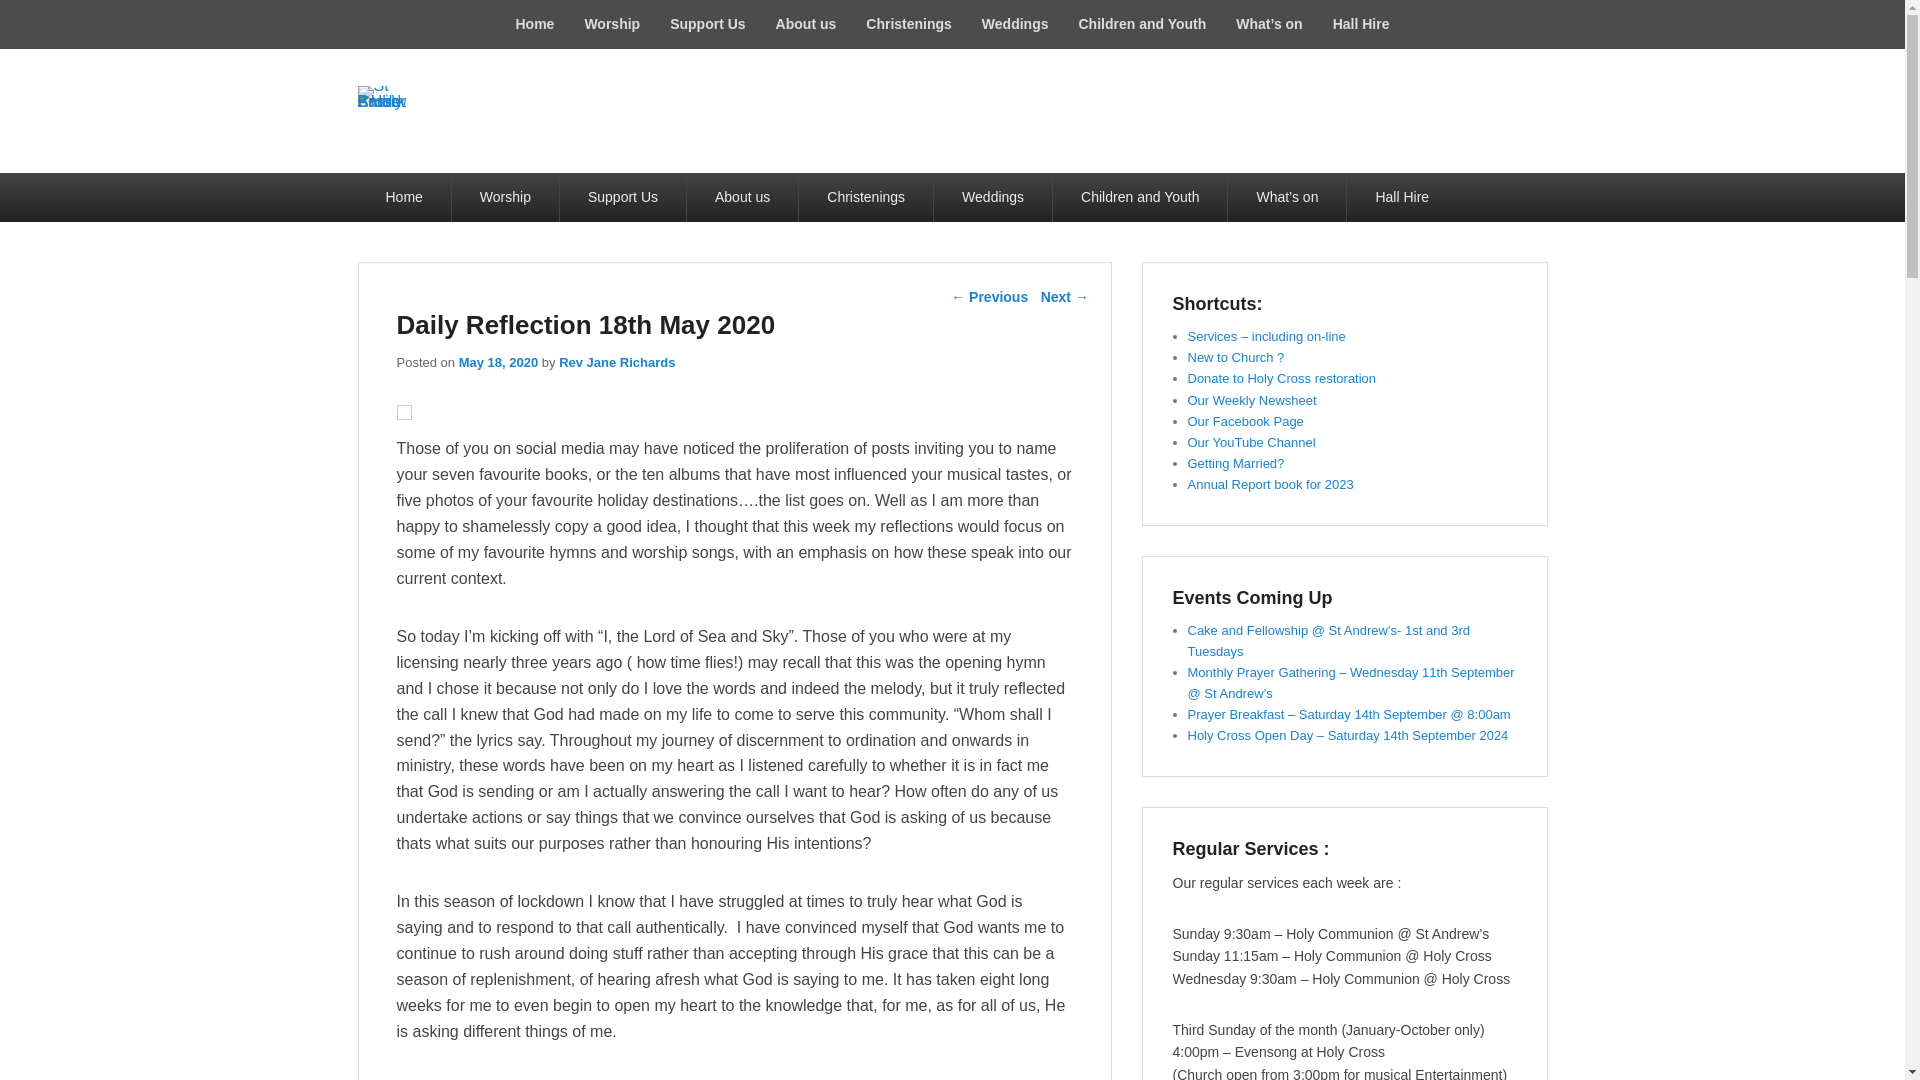  What do you see at coordinates (1142, 24) in the screenshot?
I see `Children and Youth` at bounding box center [1142, 24].